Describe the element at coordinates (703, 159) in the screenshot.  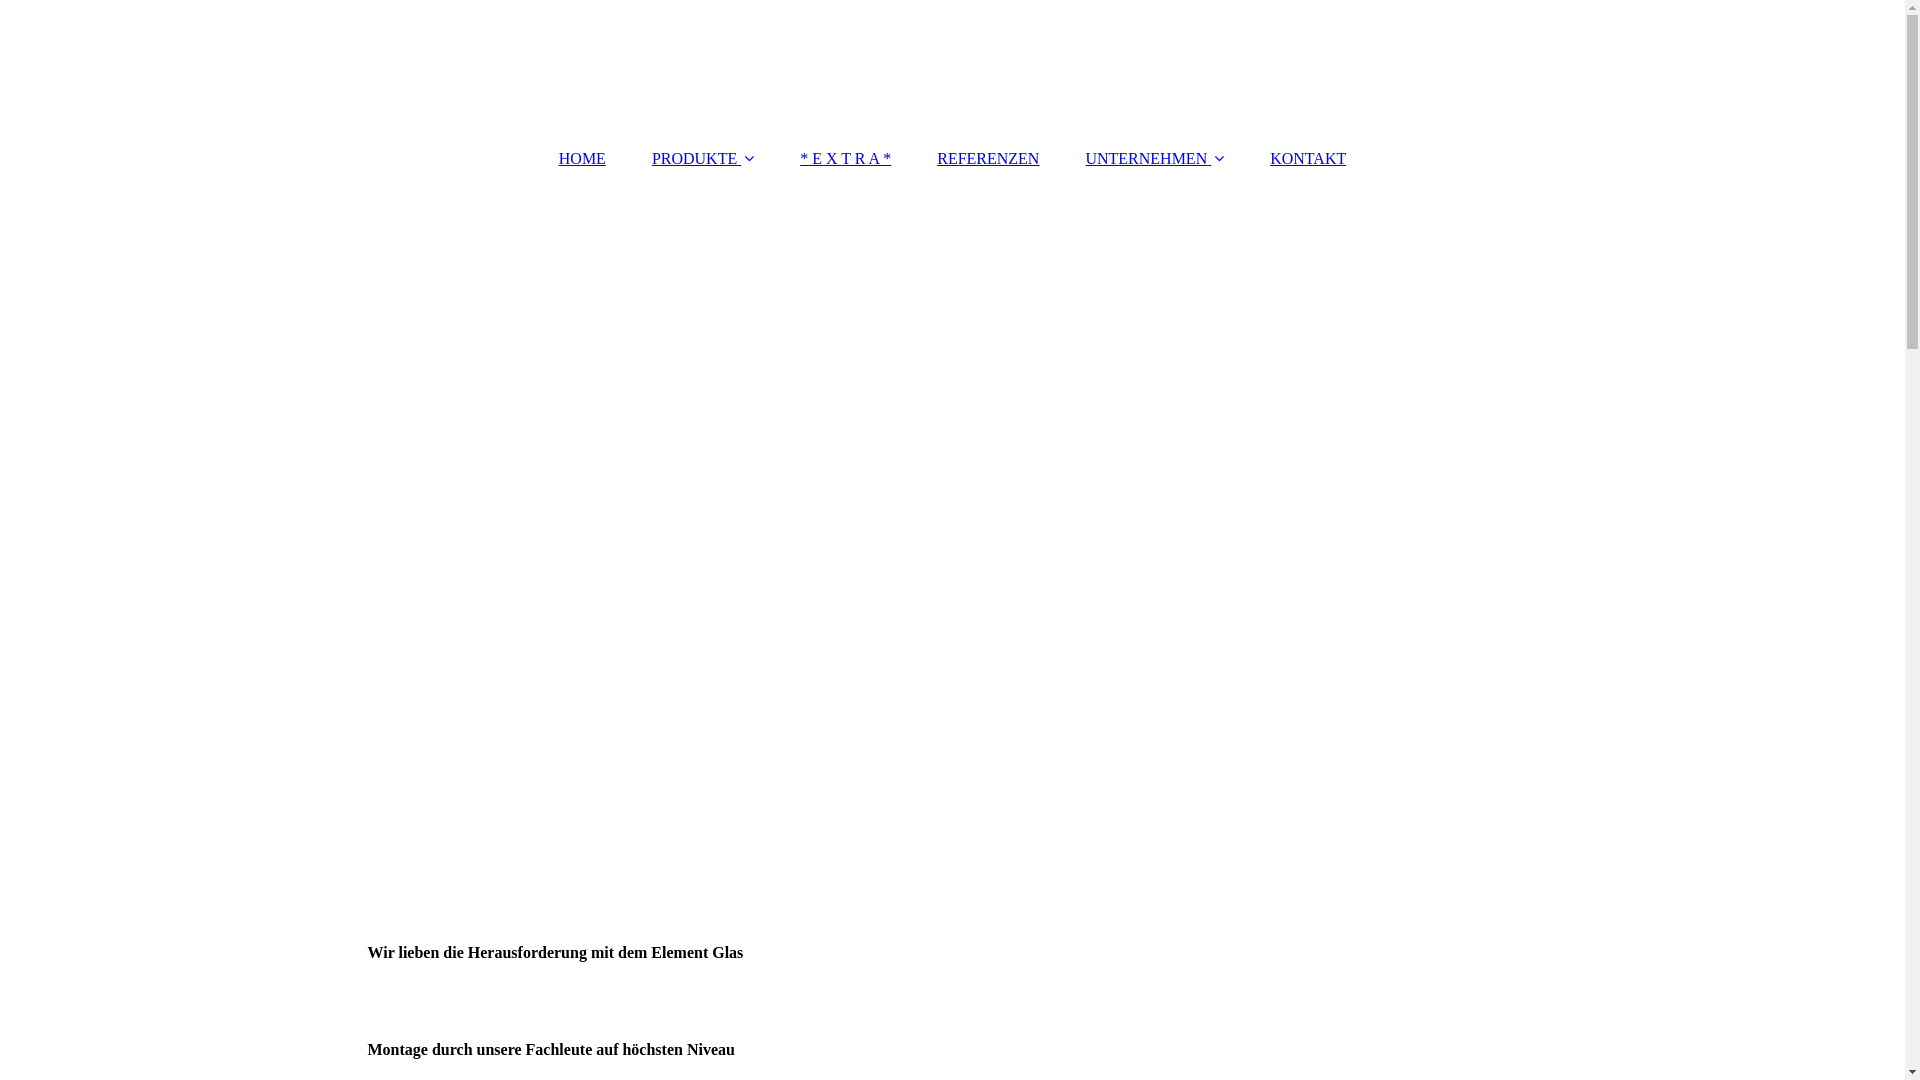
I see `PRODUKTE` at that location.